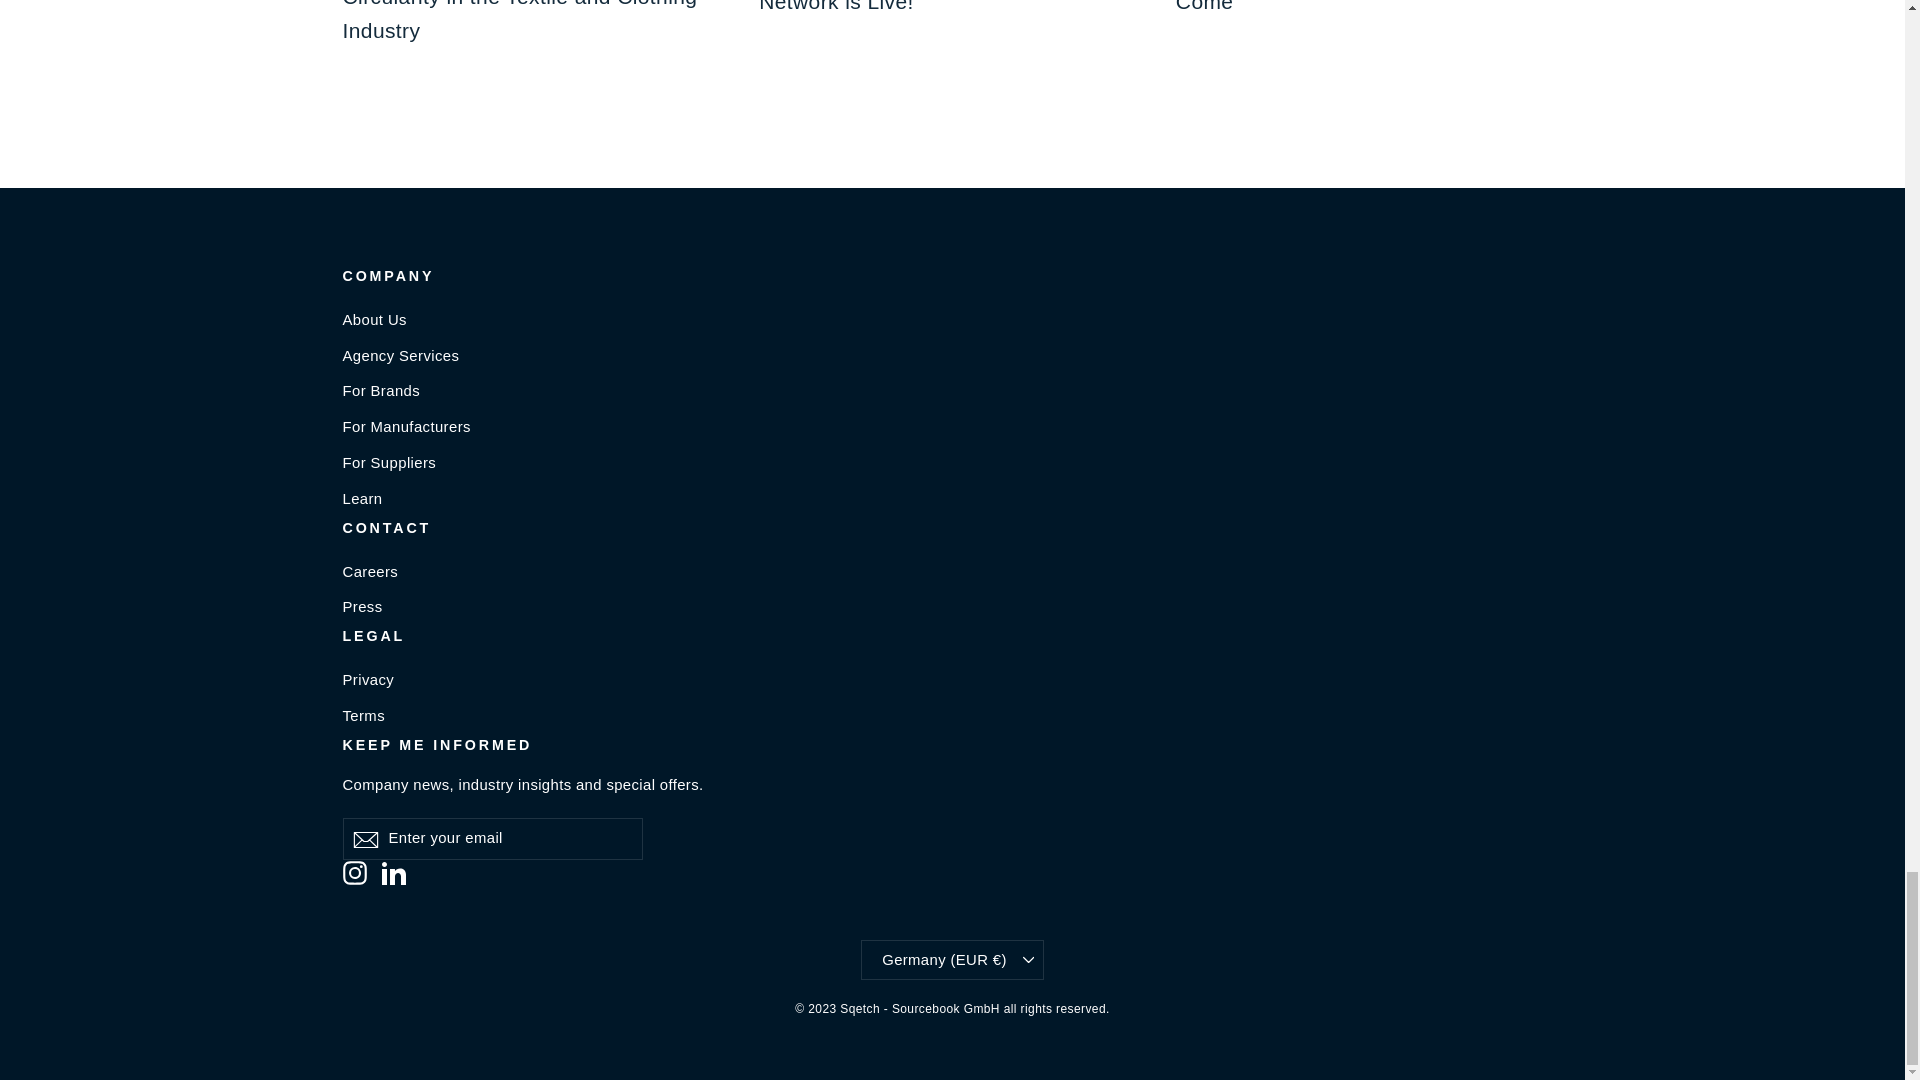 This screenshot has width=1920, height=1080. Describe the element at coordinates (394, 872) in the screenshot. I see `Sqetch on LinkedIn` at that location.